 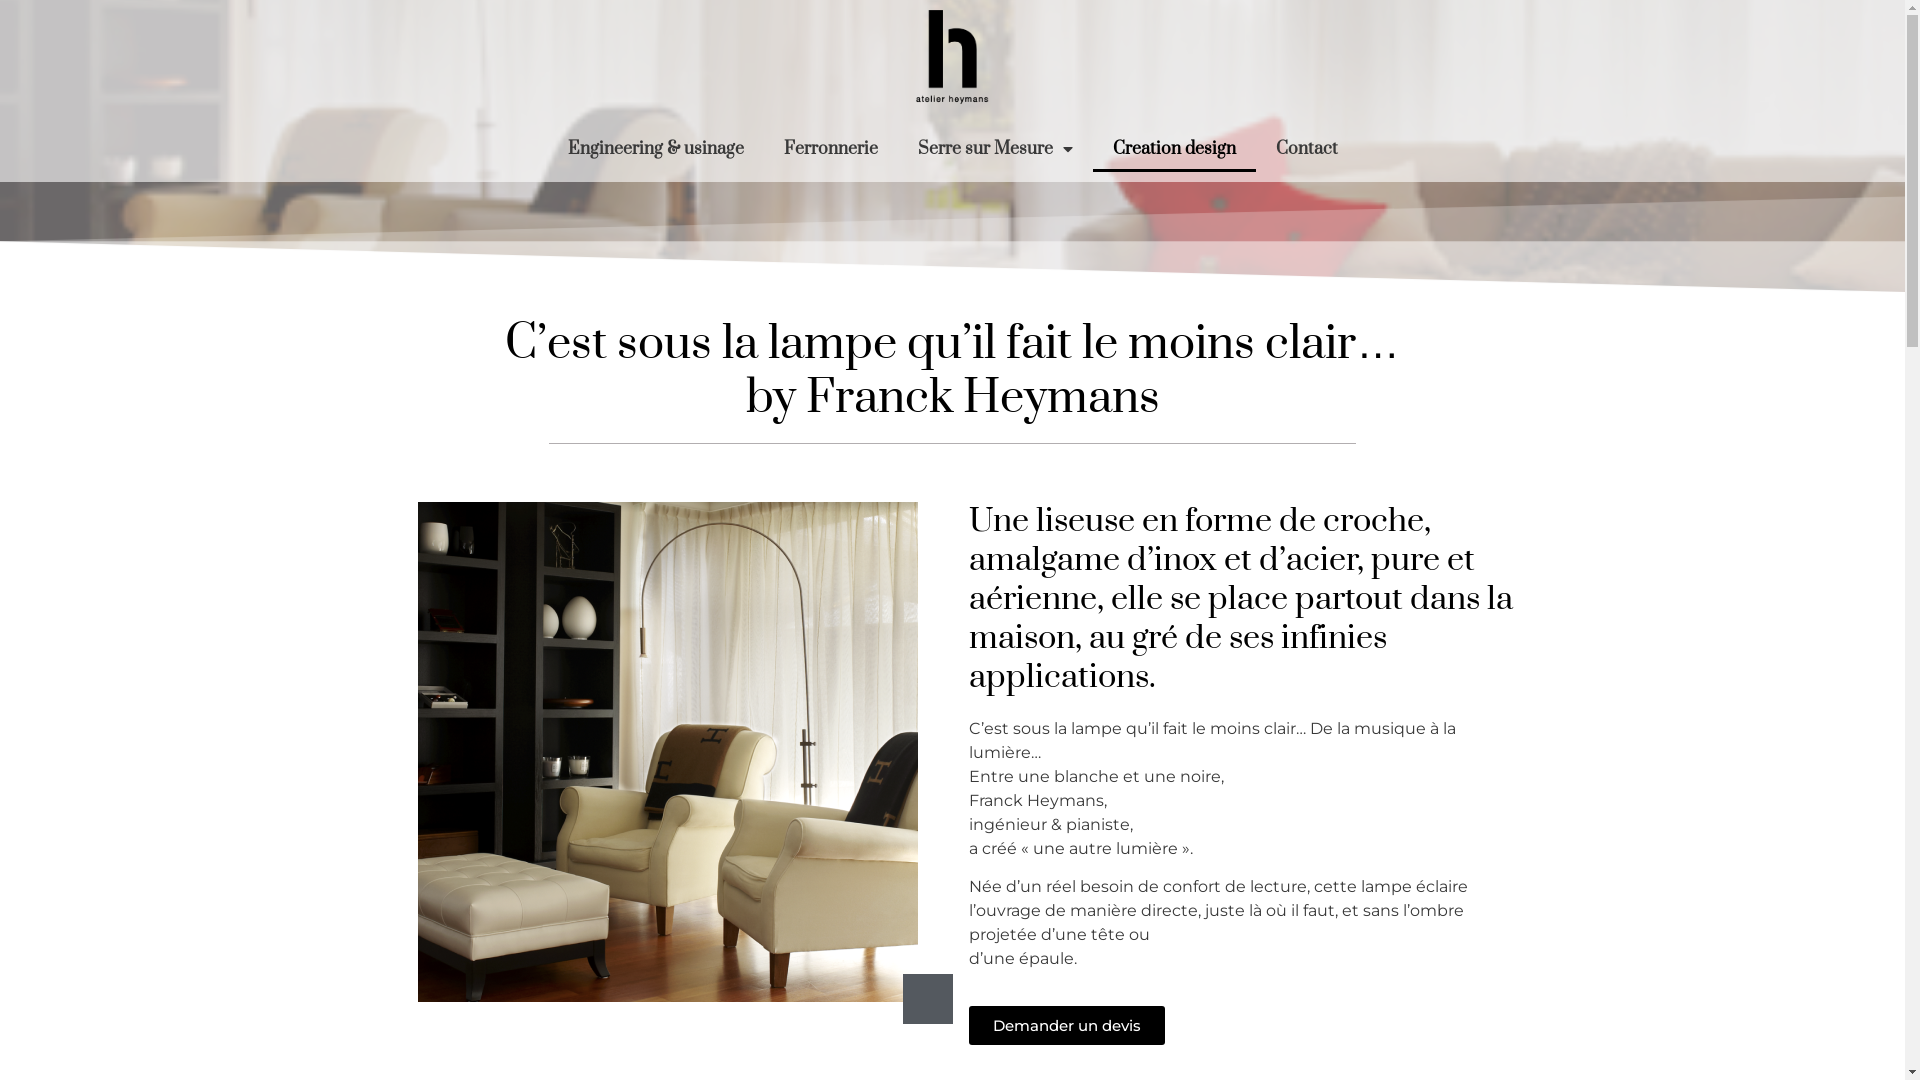 What do you see at coordinates (1174, 149) in the screenshot?
I see `Creation design` at bounding box center [1174, 149].